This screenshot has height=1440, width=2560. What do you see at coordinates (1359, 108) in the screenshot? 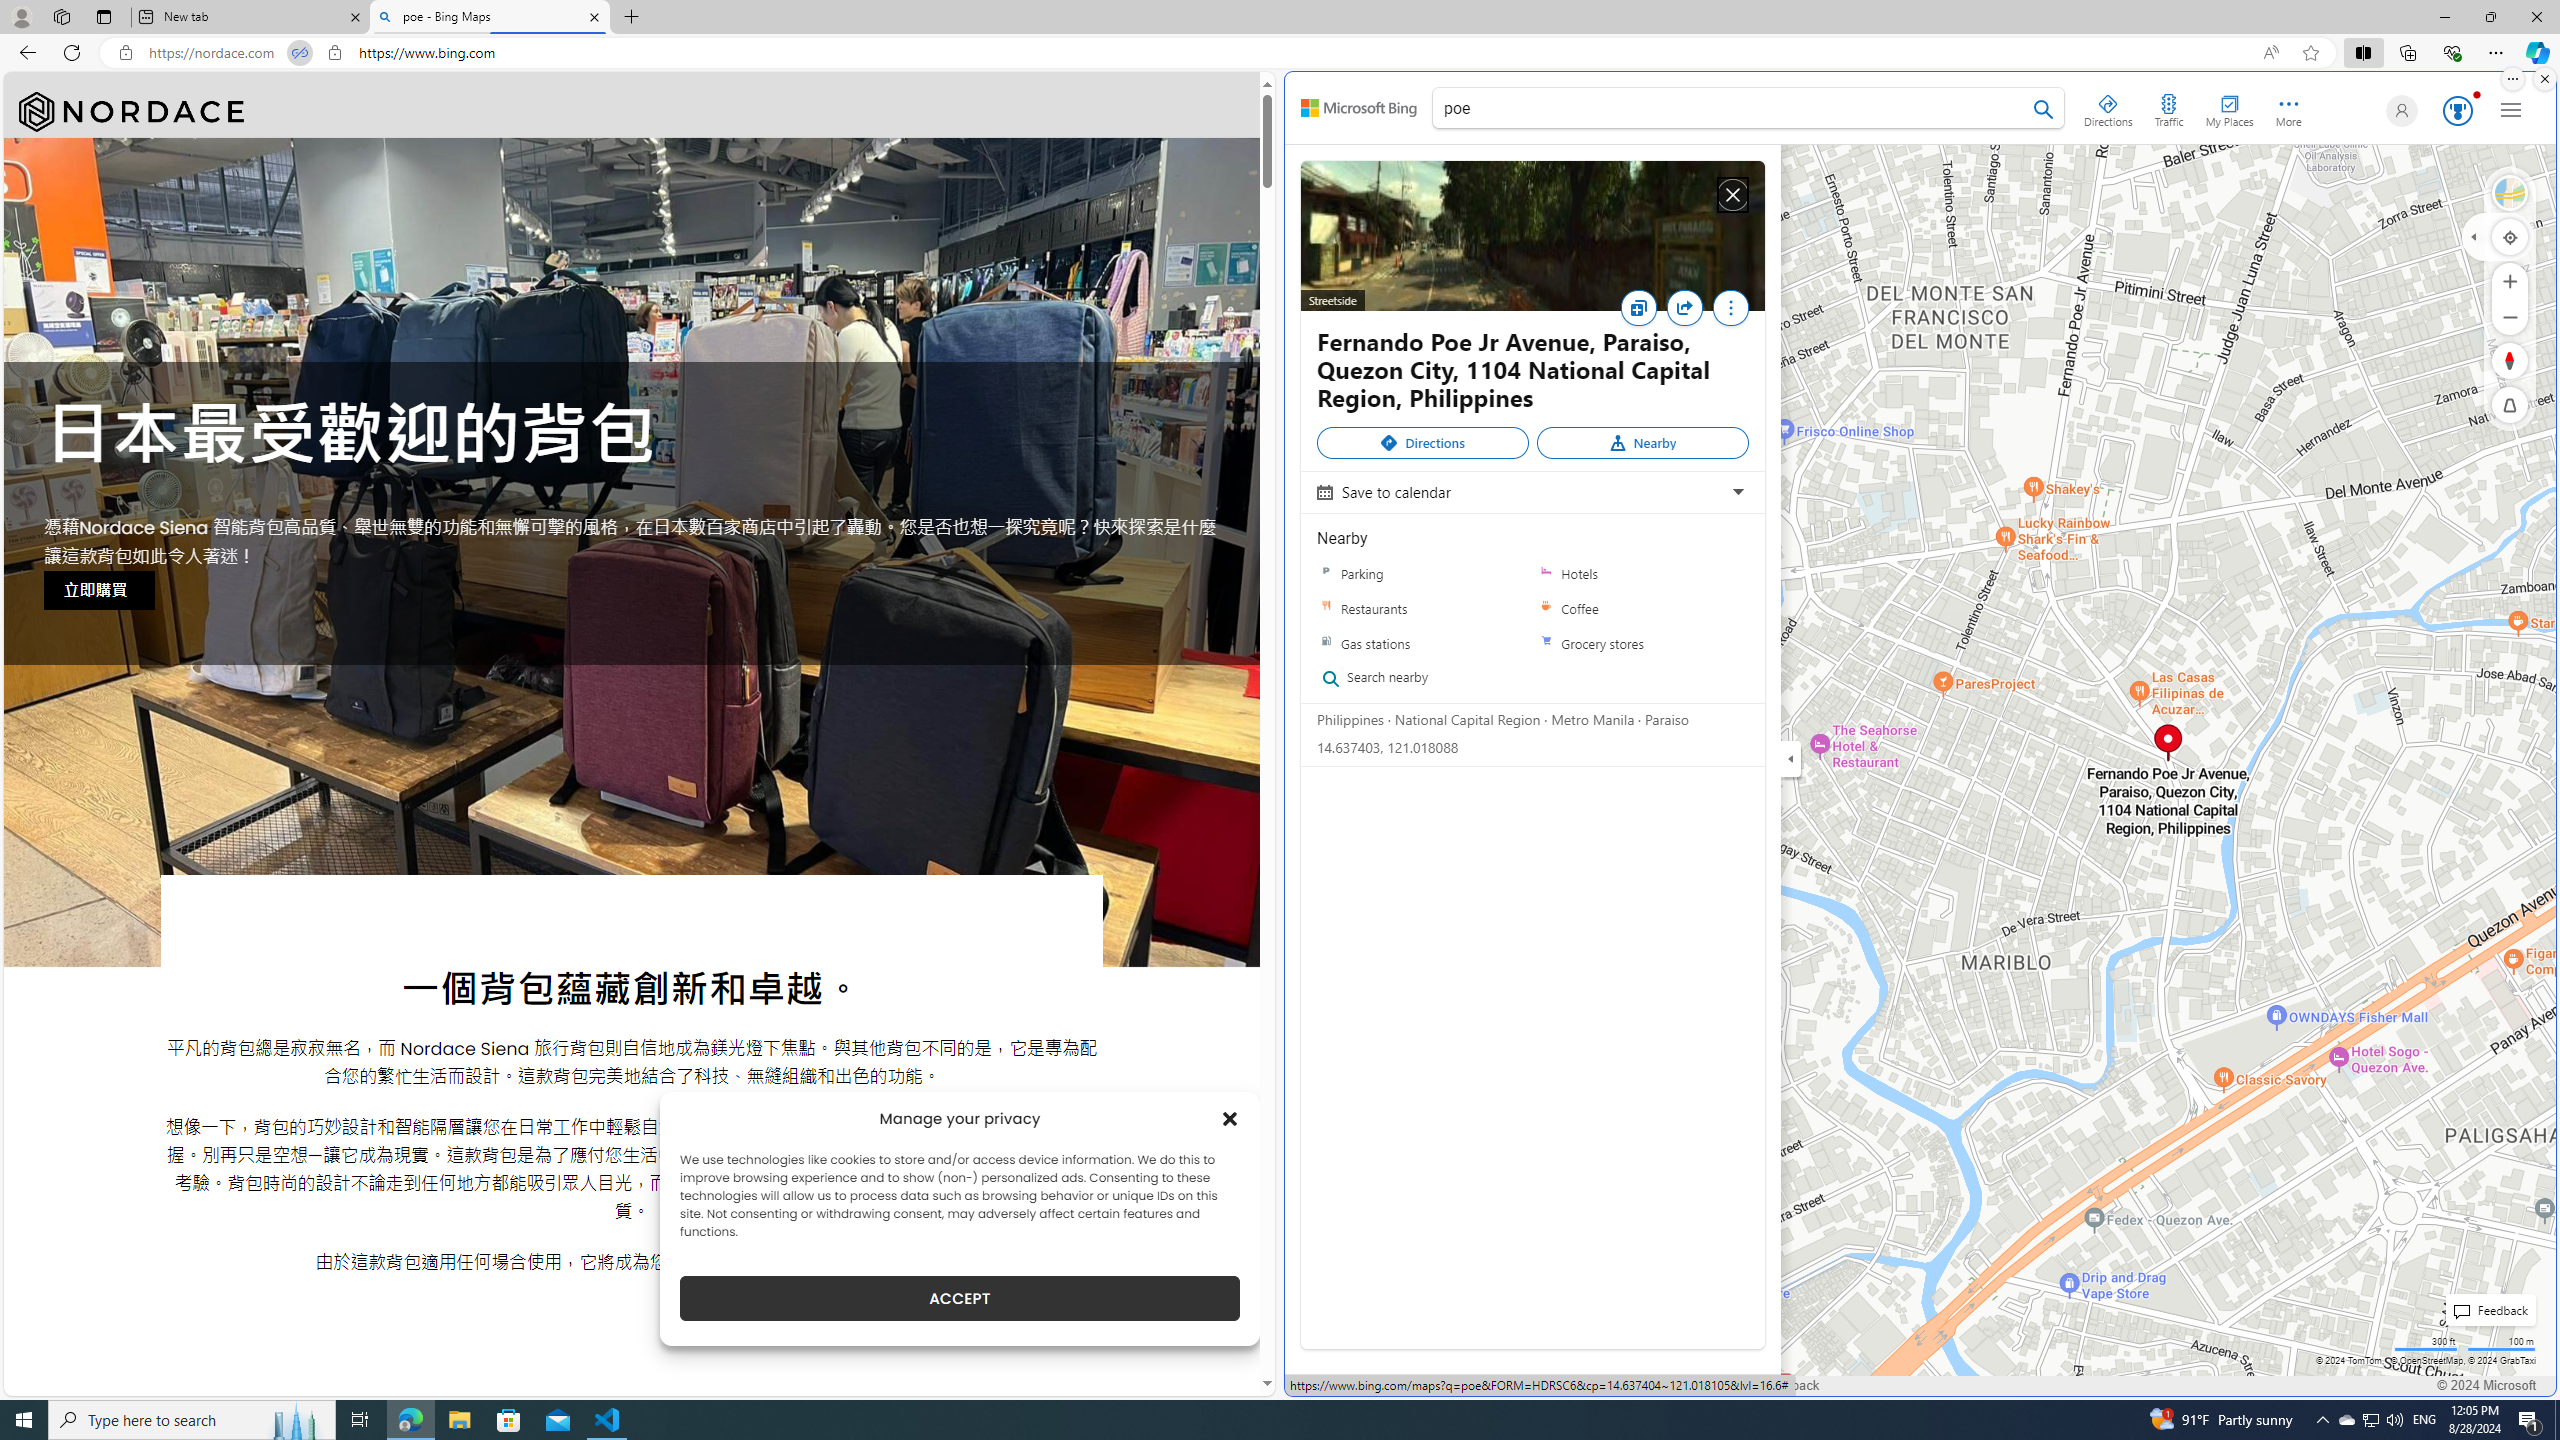
I see `Class: sbElement` at bounding box center [1359, 108].